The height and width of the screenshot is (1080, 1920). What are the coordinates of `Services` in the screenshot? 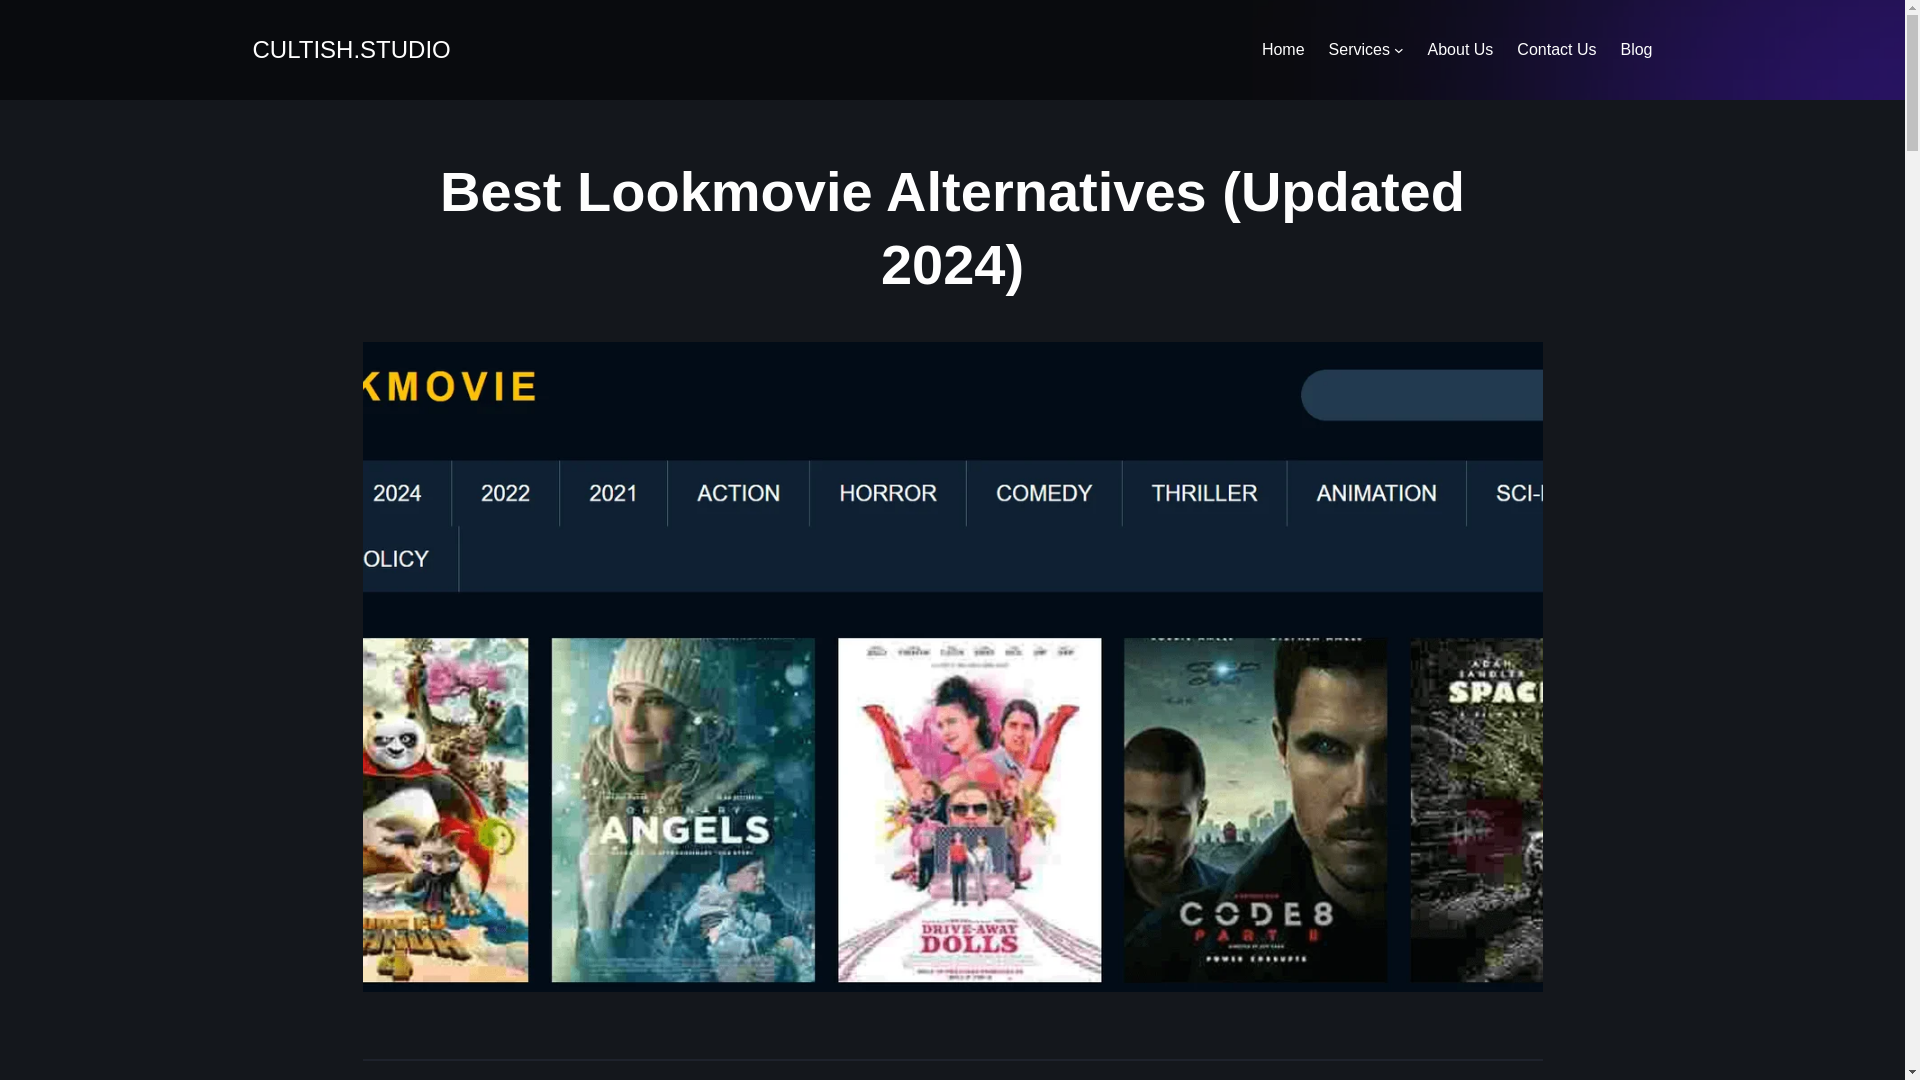 It's located at (1359, 49).